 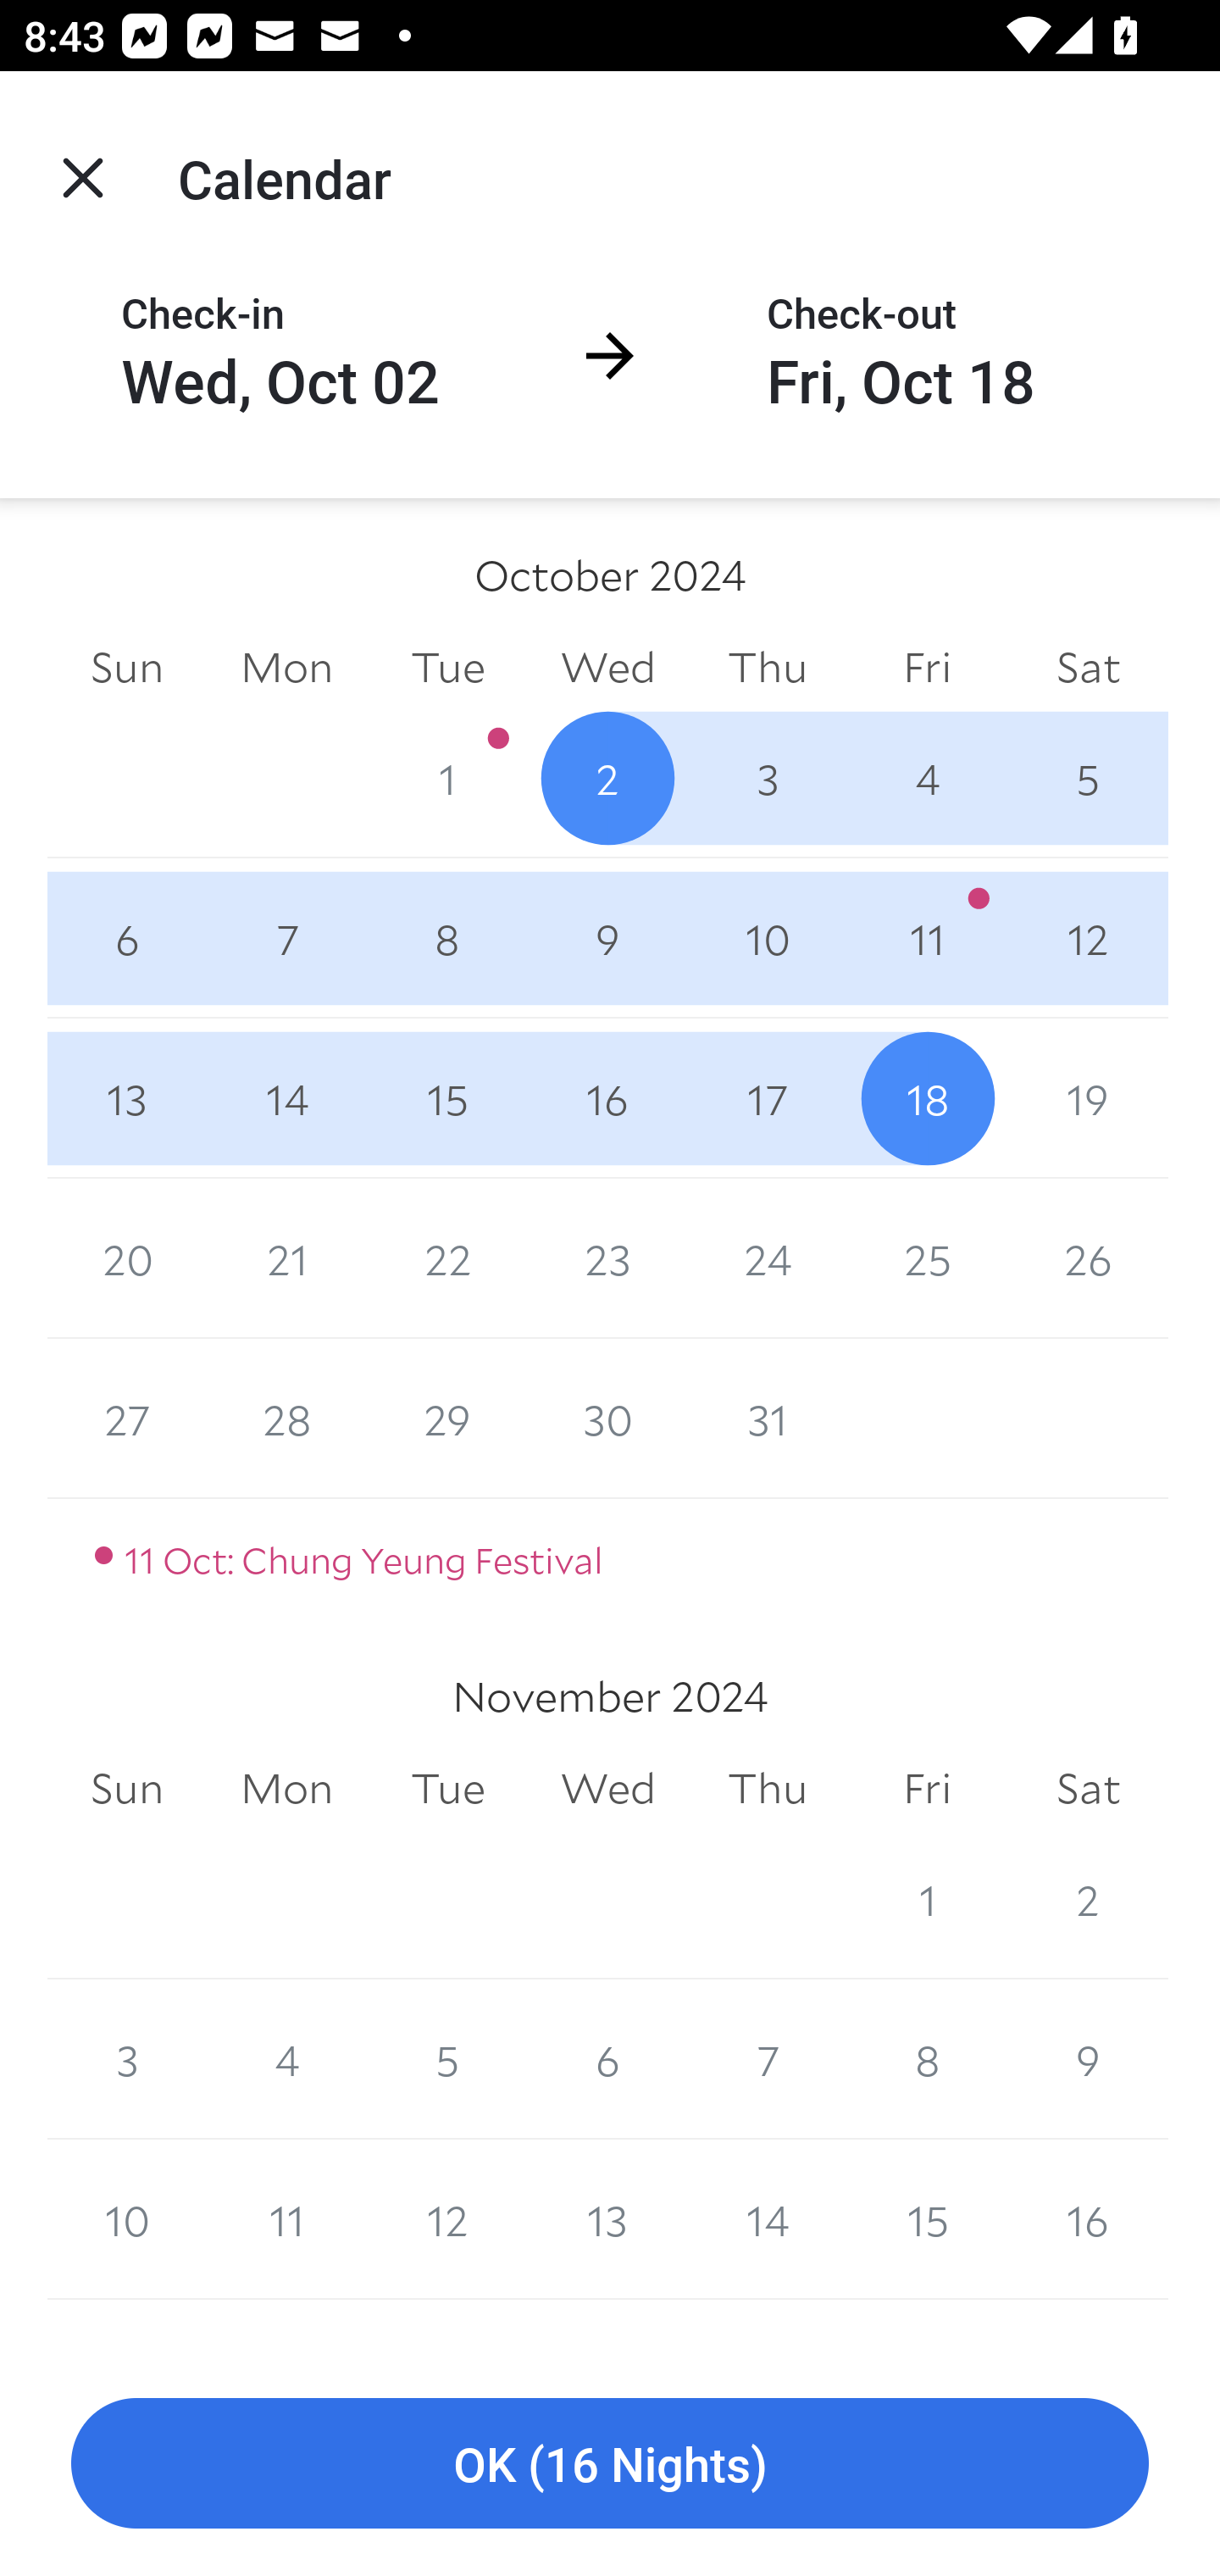 I want to click on 4 4 October 2024, so click(x=927, y=778).